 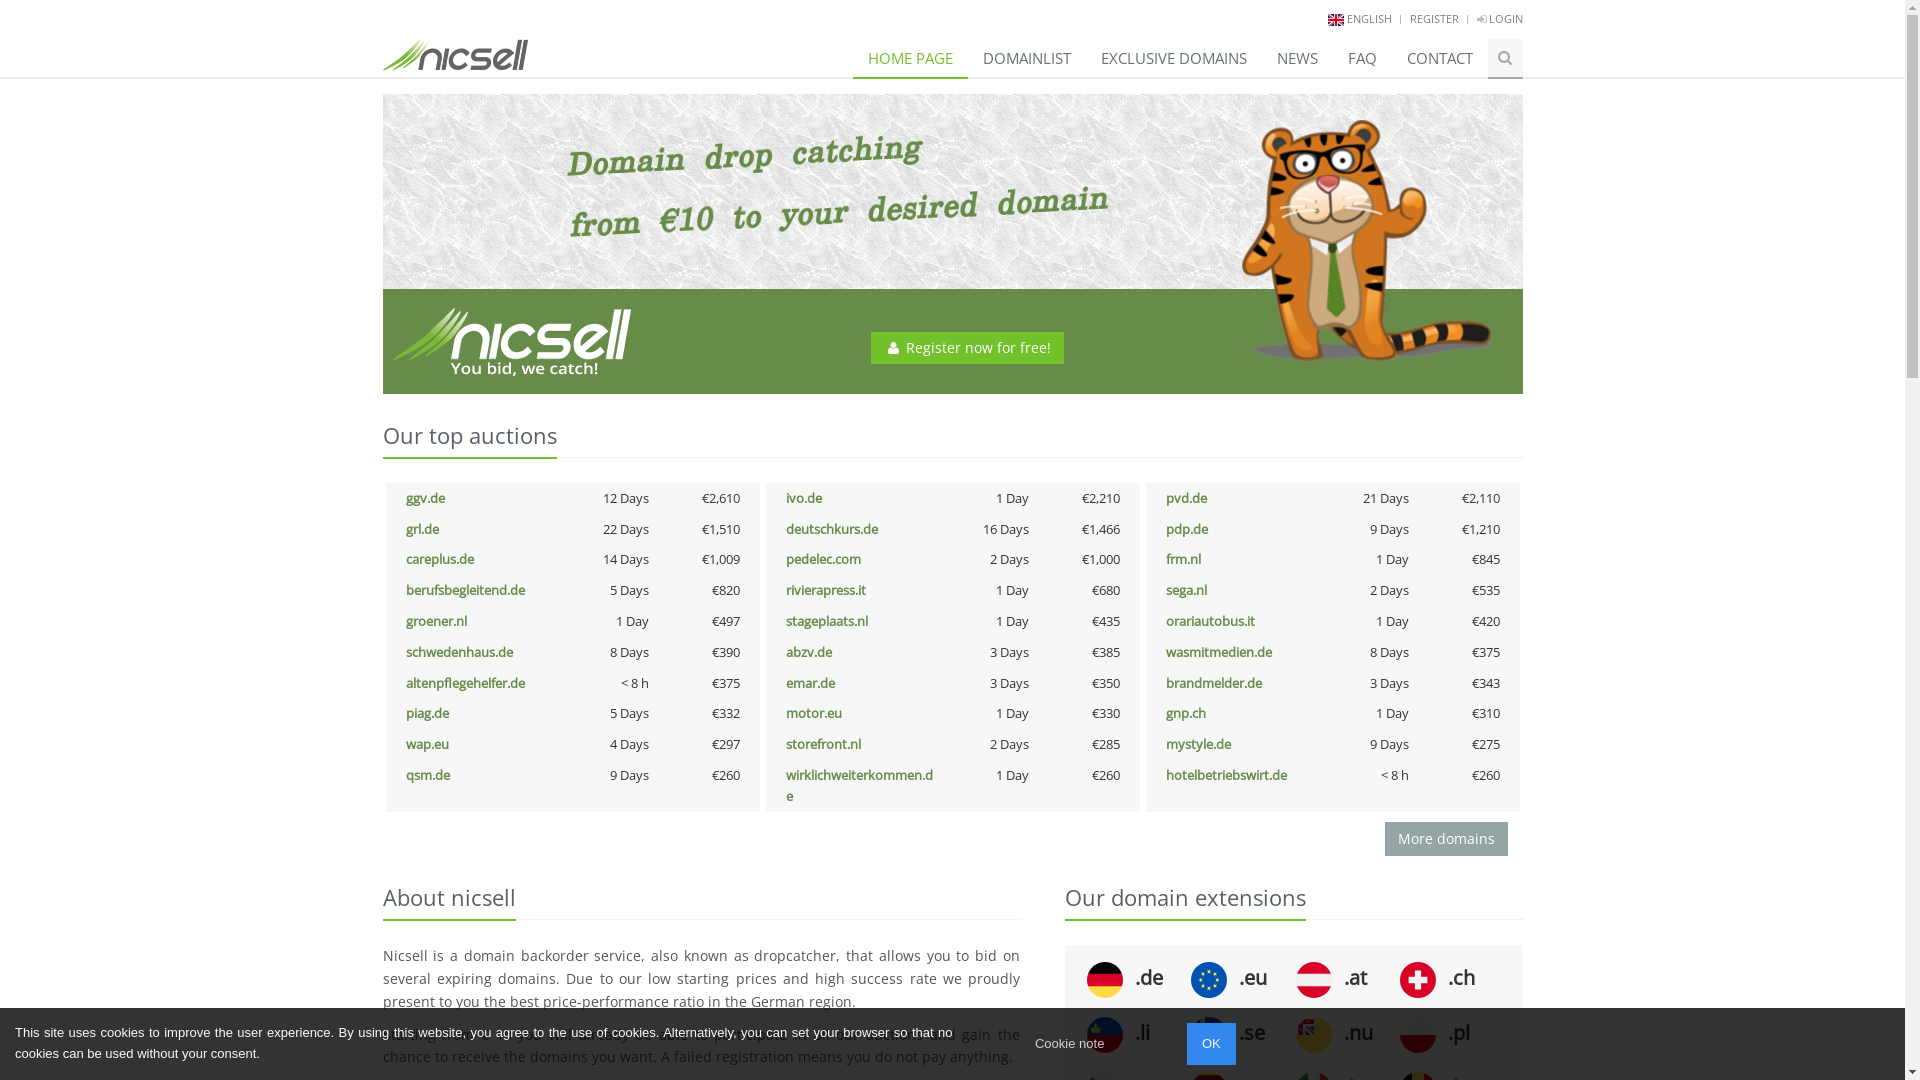 I want to click on wasmitmedien.de, so click(x=1219, y=652).